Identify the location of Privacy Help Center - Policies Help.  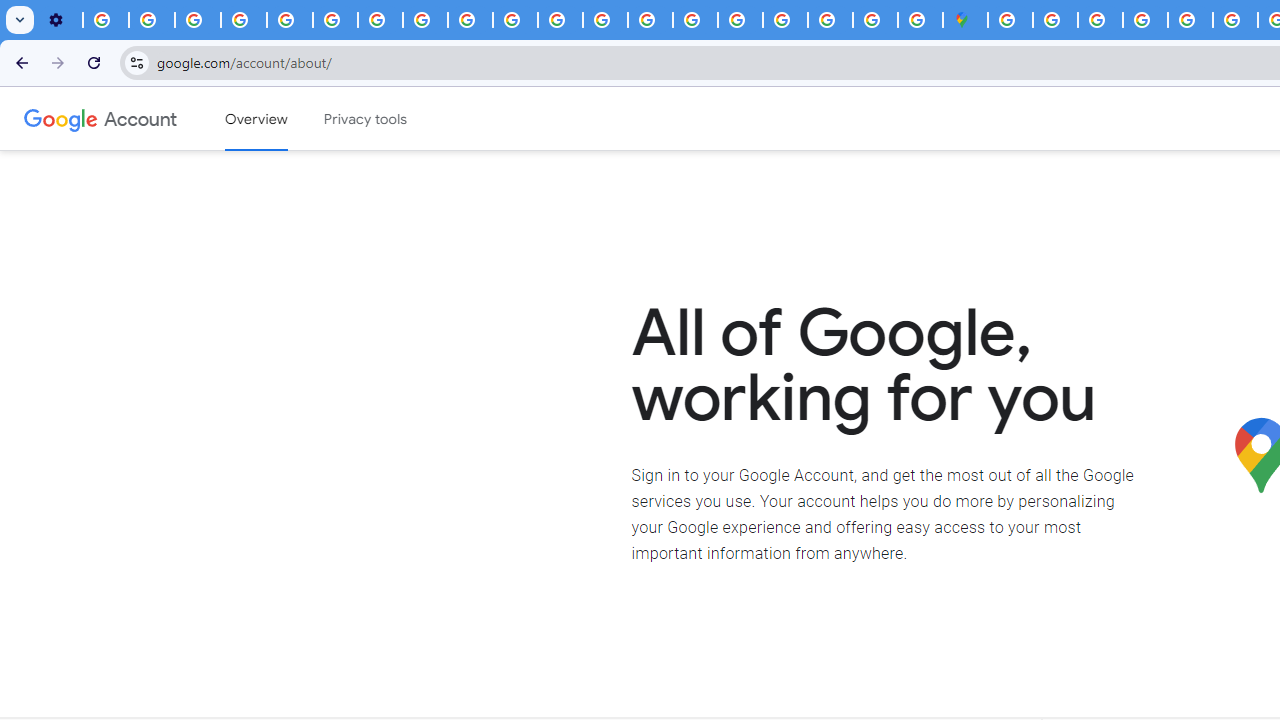
(1236, 20).